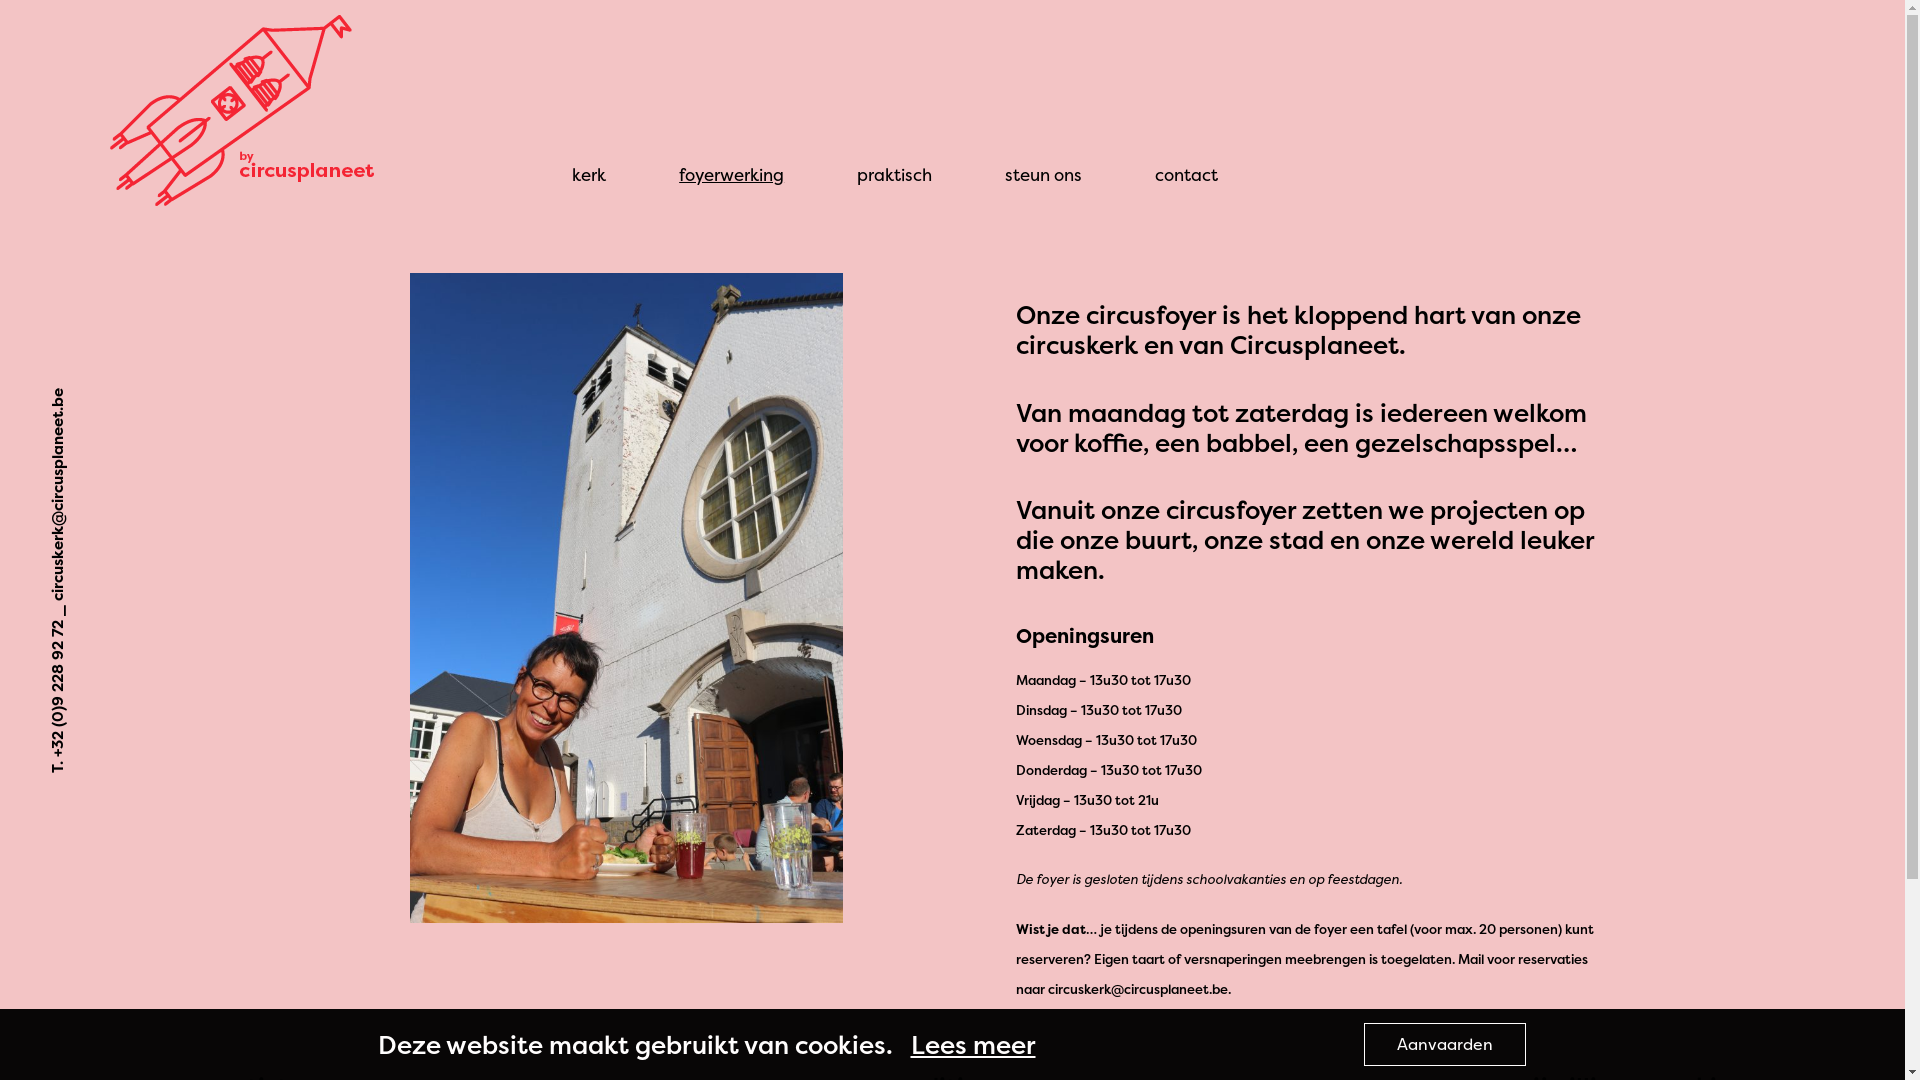  Describe the element at coordinates (972, 1045) in the screenshot. I see `Lees meer` at that location.